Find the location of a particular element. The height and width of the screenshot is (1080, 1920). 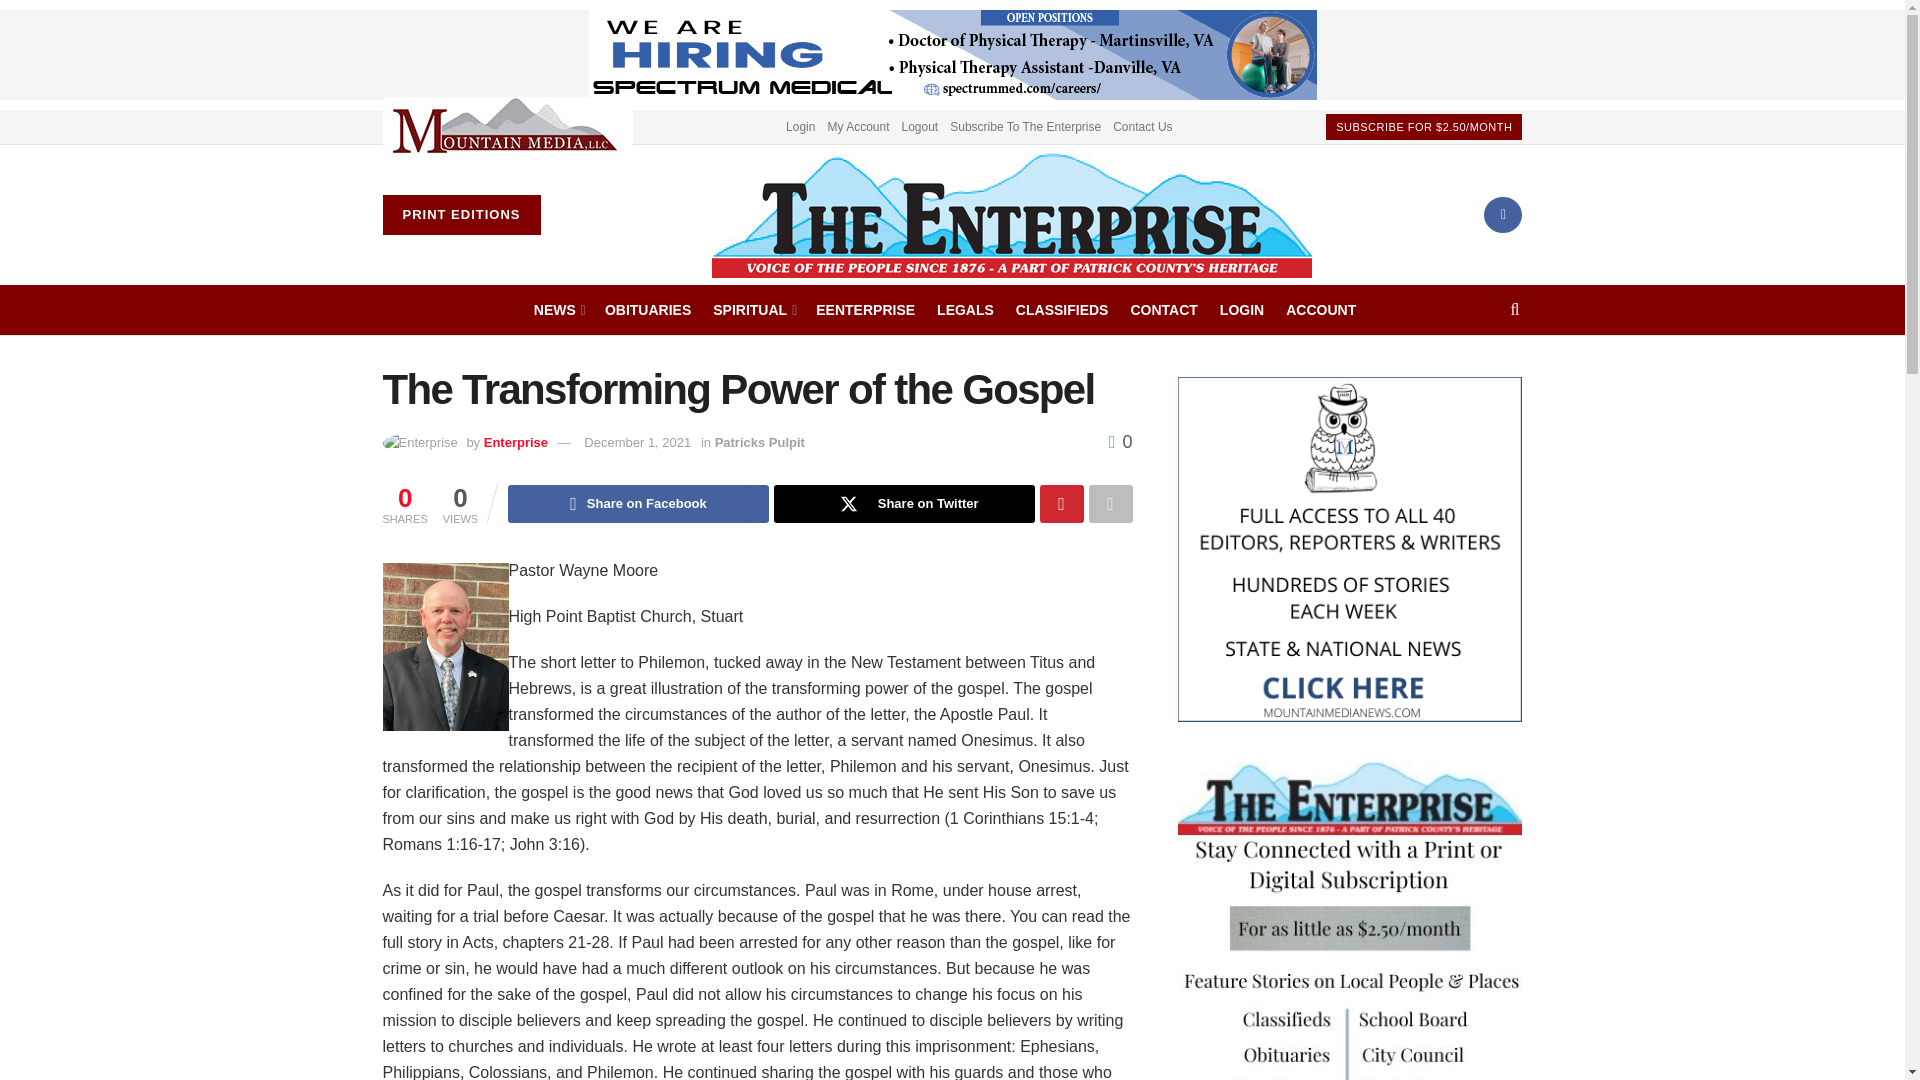

LOGIN is located at coordinates (1241, 310).